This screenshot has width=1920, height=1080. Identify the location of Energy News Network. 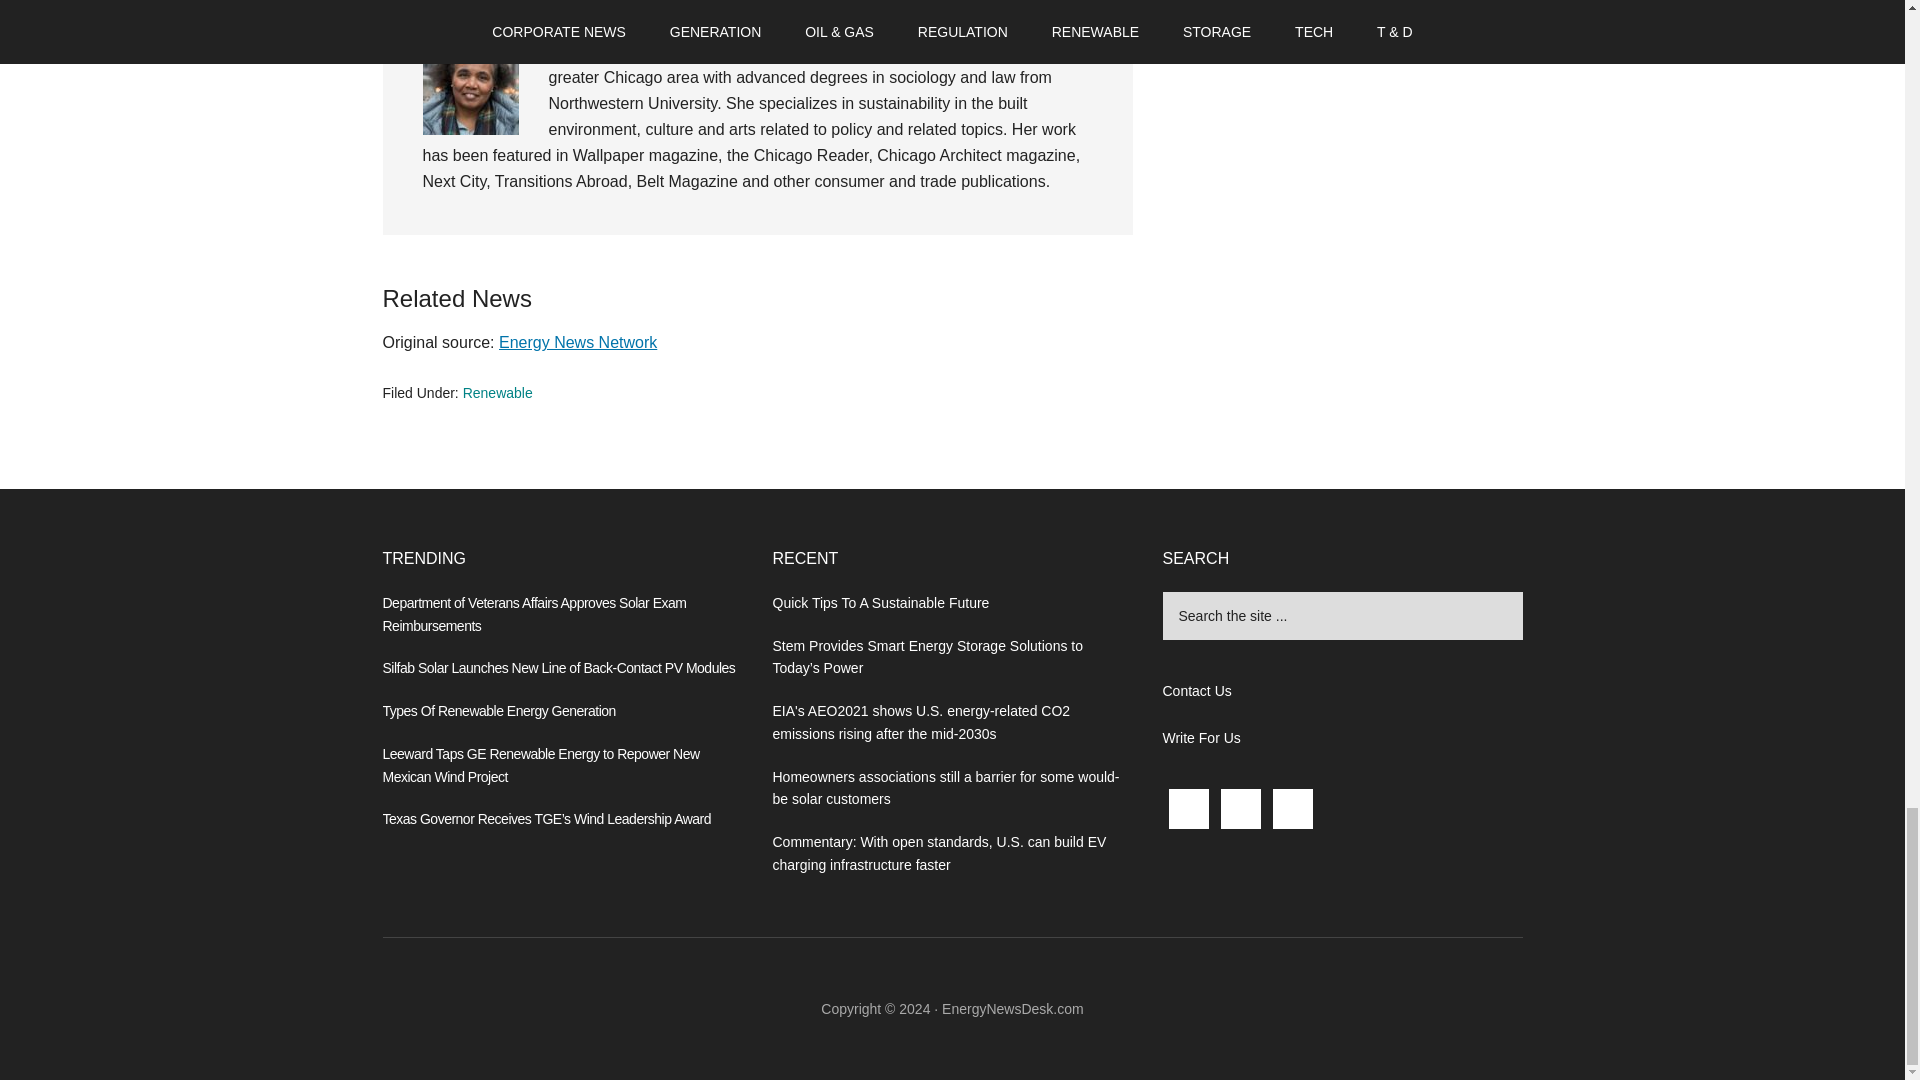
(578, 342).